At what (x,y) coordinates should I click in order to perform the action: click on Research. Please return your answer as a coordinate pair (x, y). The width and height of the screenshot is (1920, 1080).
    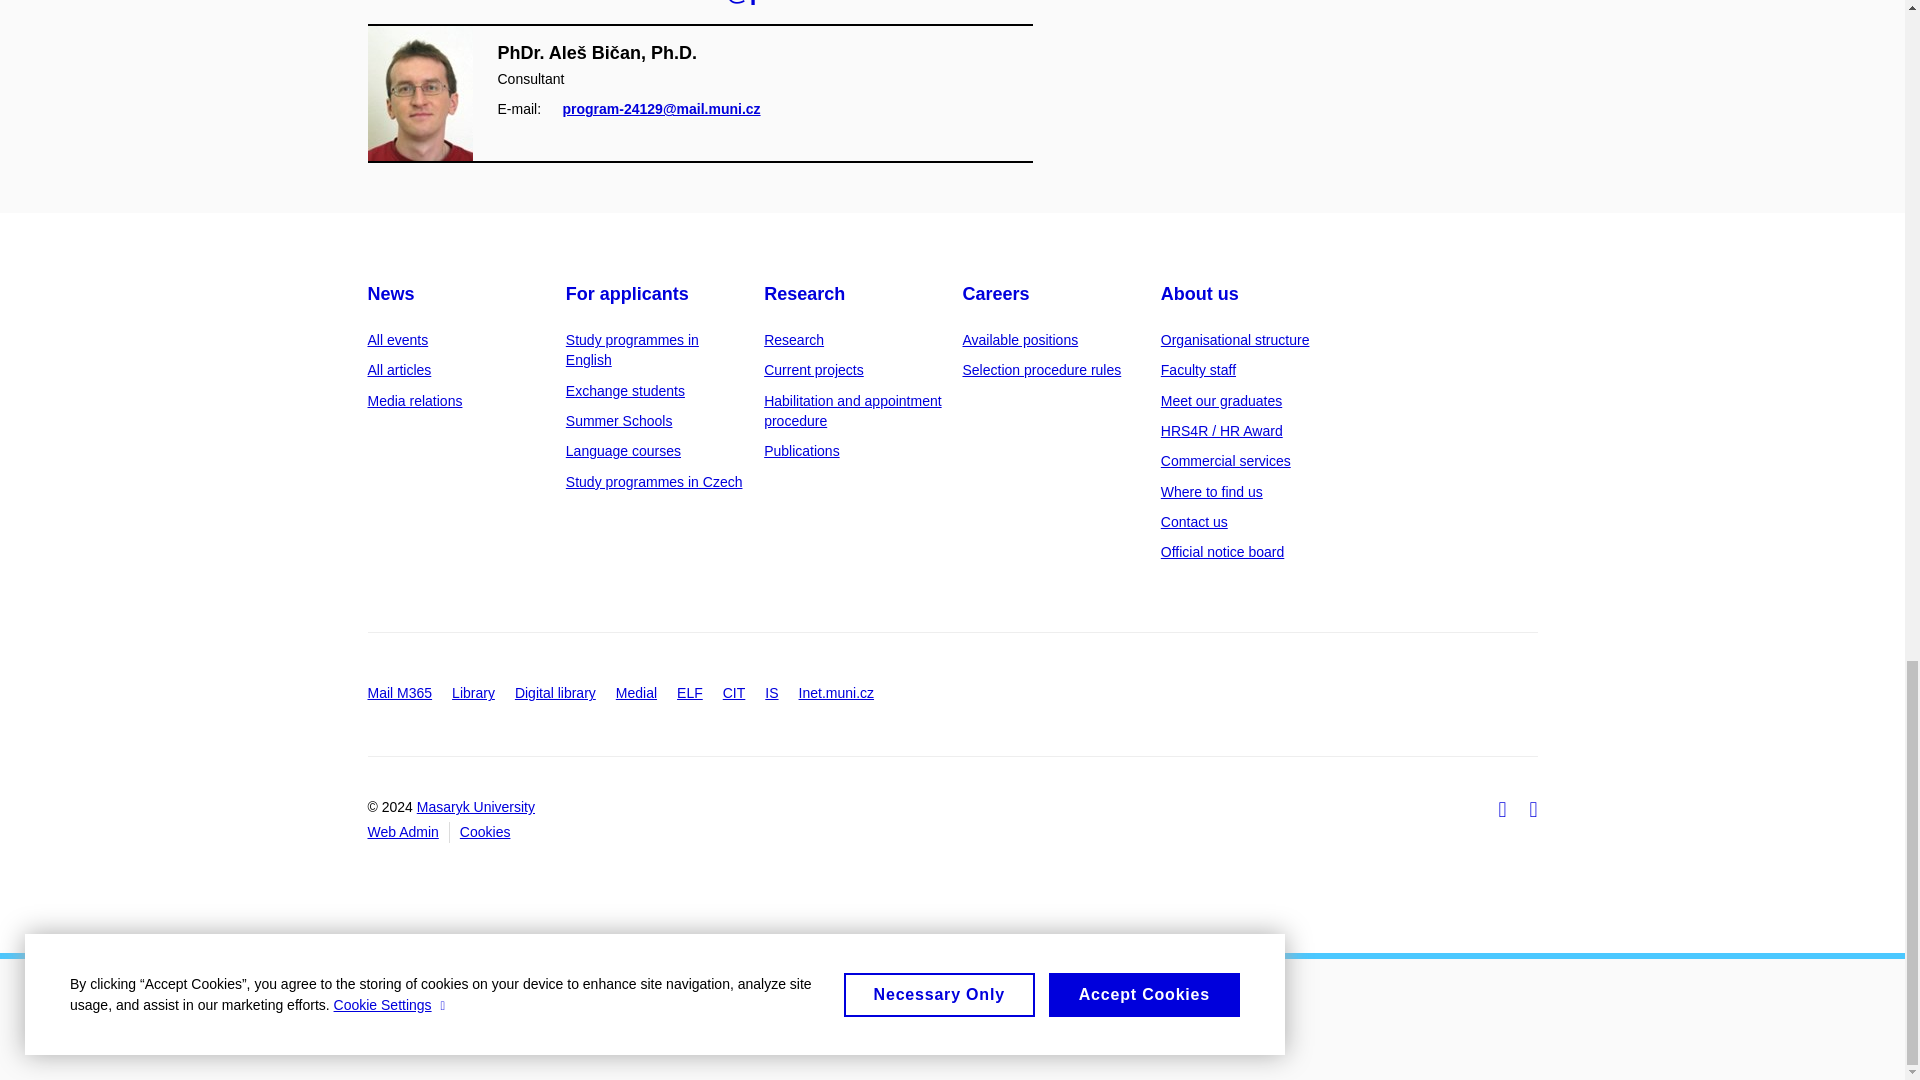
    Looking at the image, I should click on (794, 339).